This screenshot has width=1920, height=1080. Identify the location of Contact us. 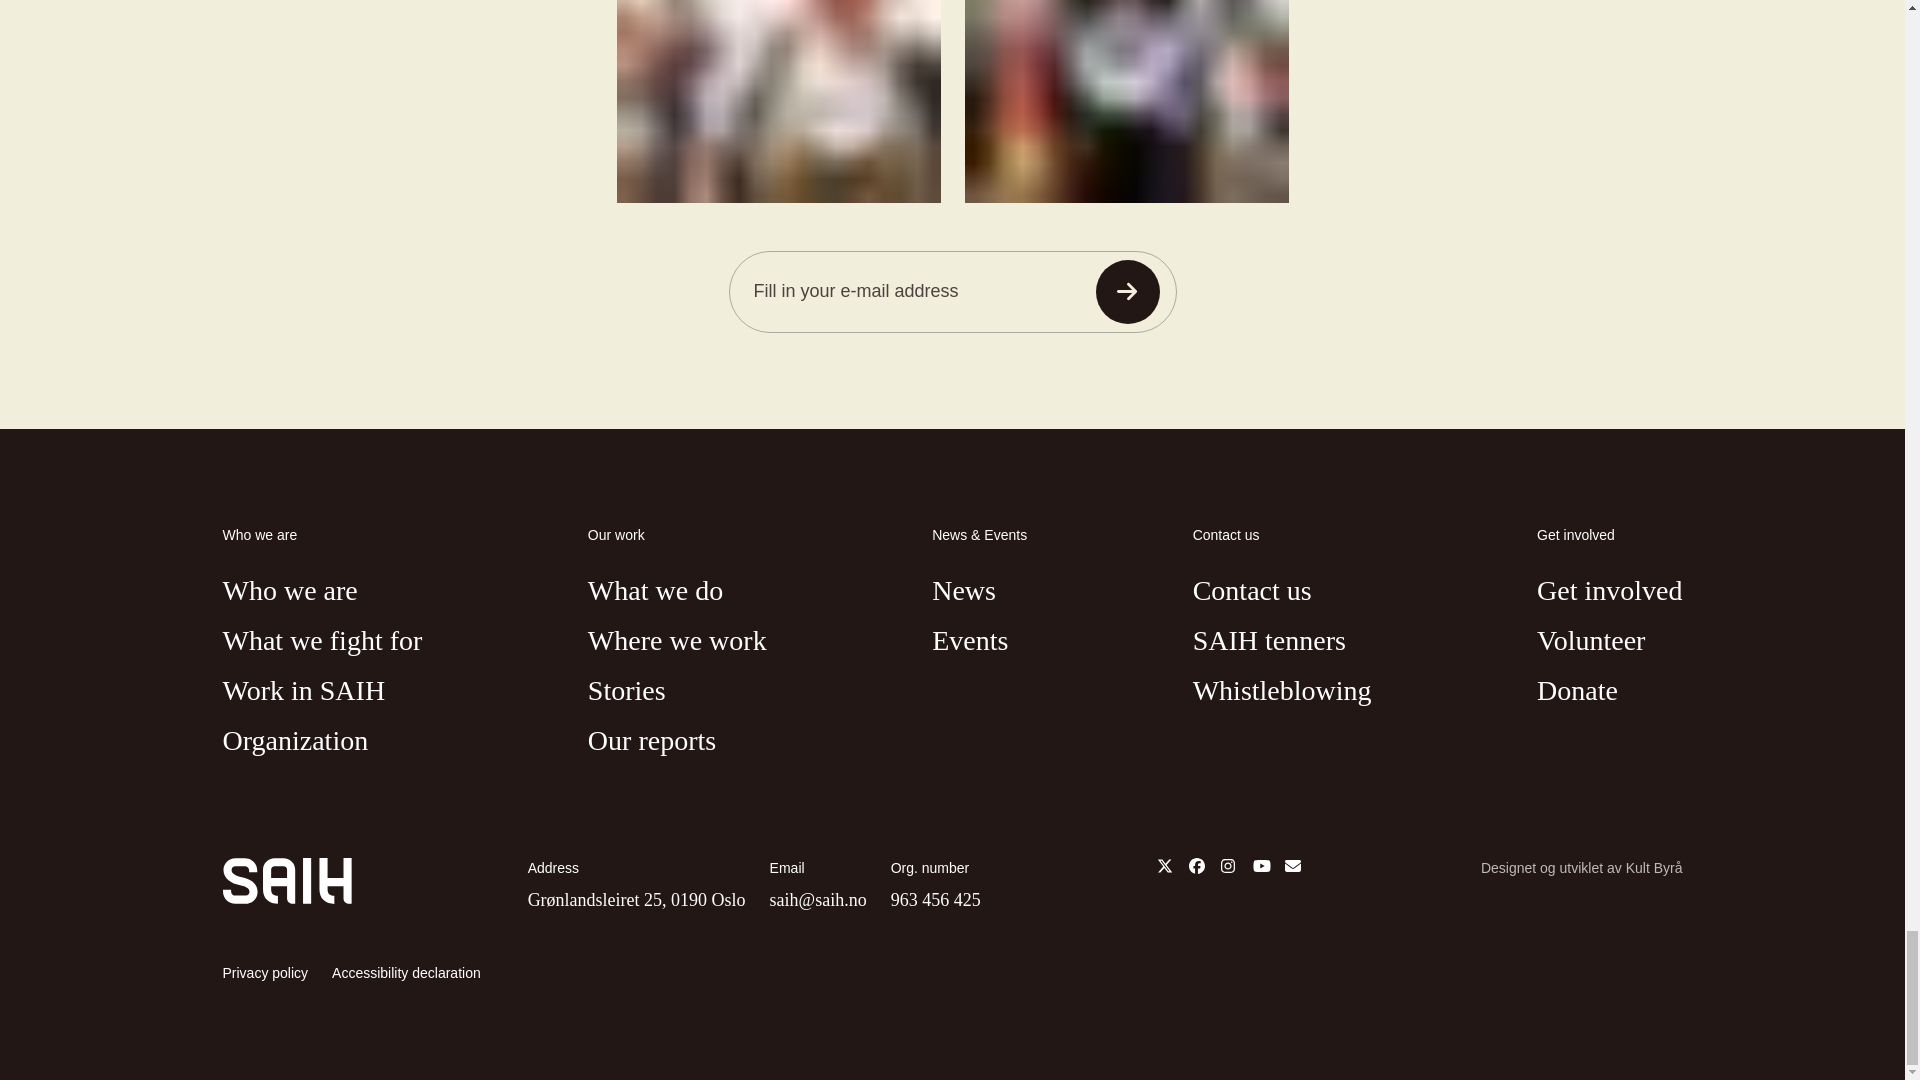
(1252, 591).